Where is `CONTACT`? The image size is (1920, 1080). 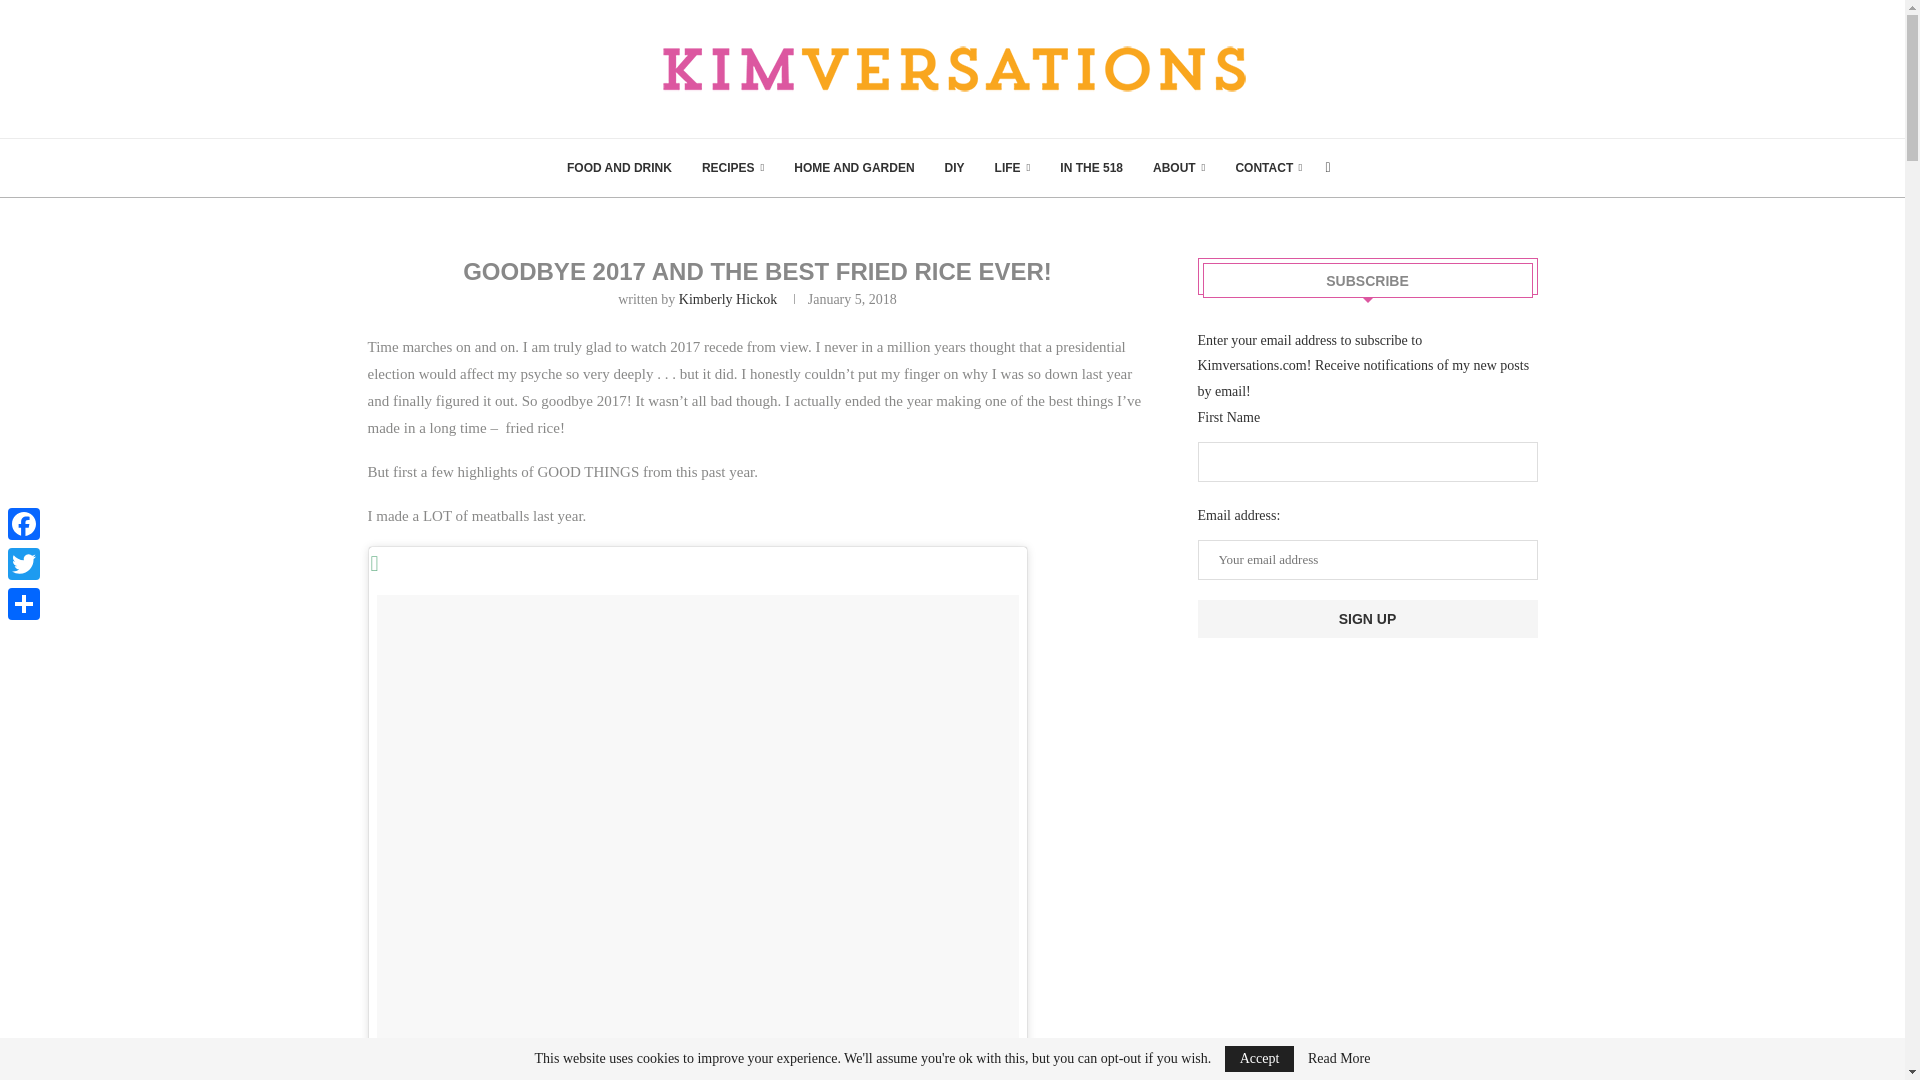
CONTACT is located at coordinates (1268, 168).